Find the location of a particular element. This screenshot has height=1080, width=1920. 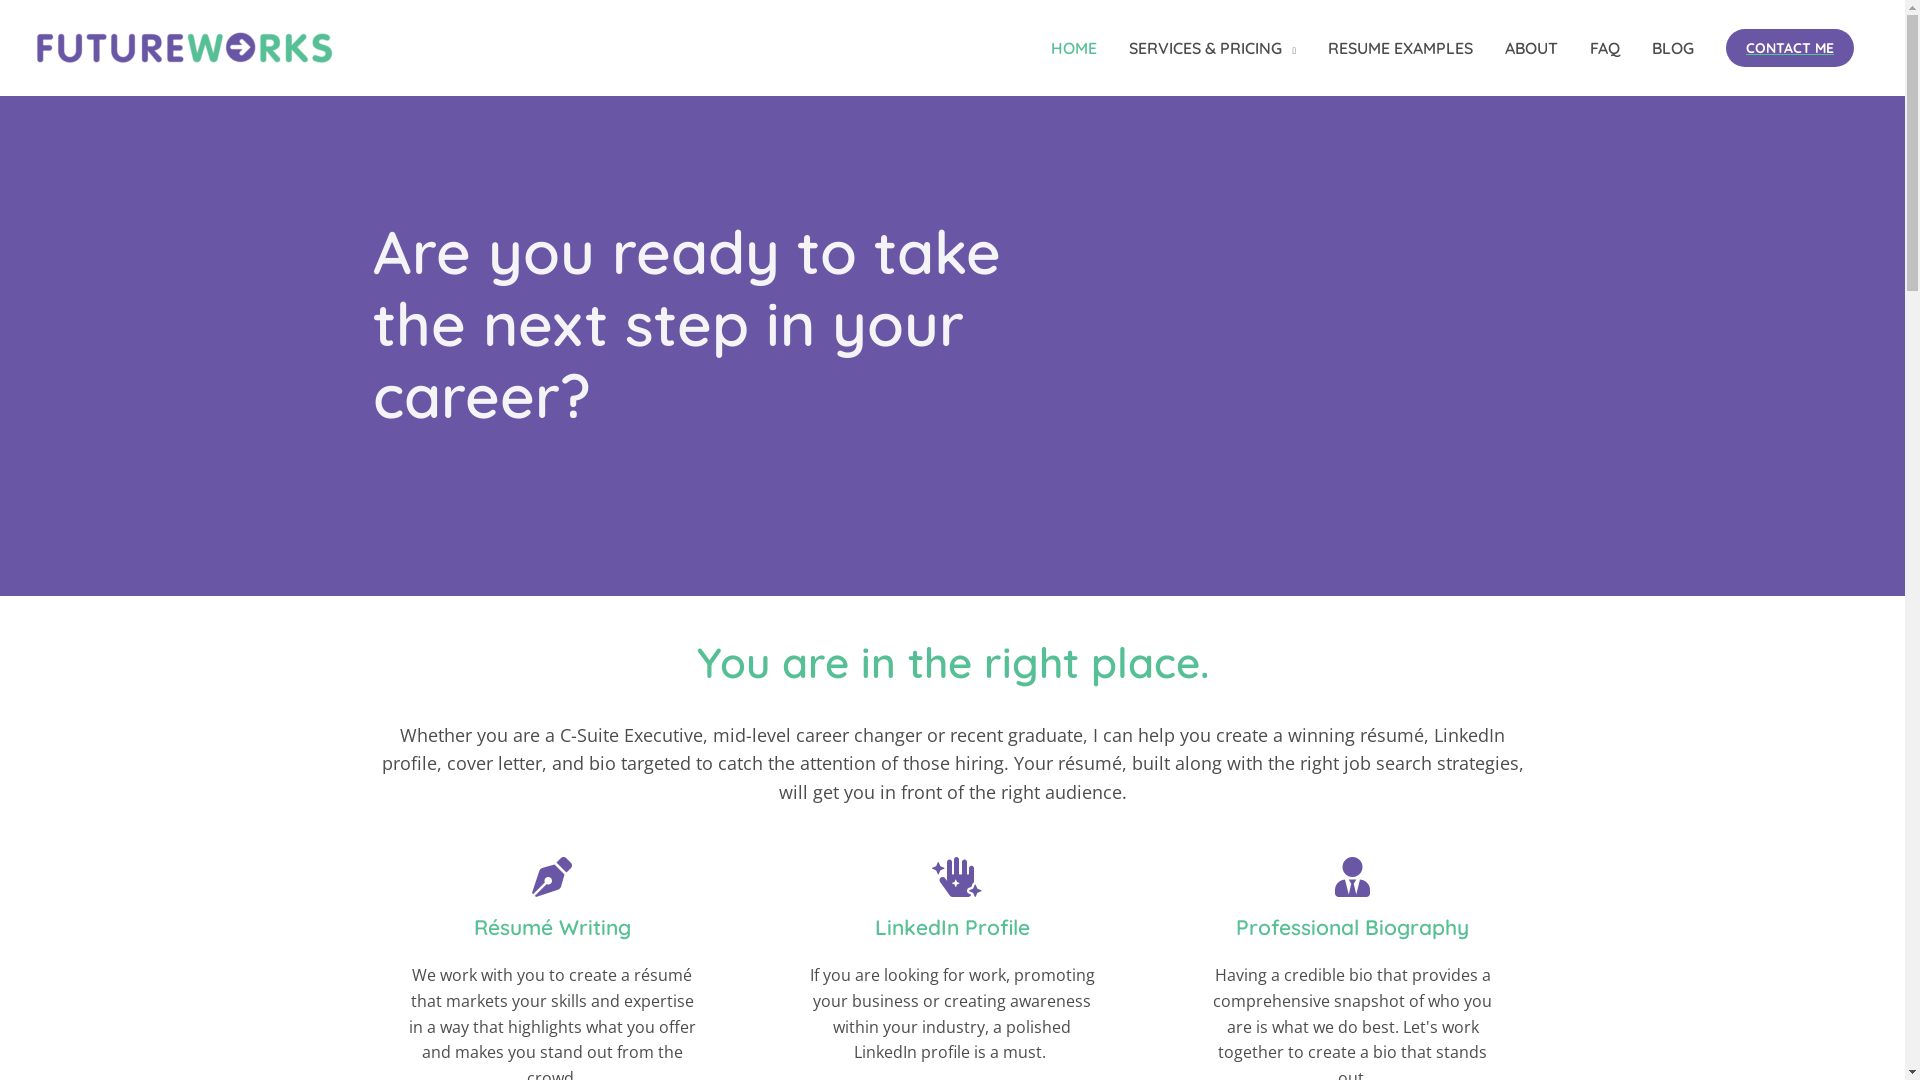

CONTACT ME is located at coordinates (1790, 48).